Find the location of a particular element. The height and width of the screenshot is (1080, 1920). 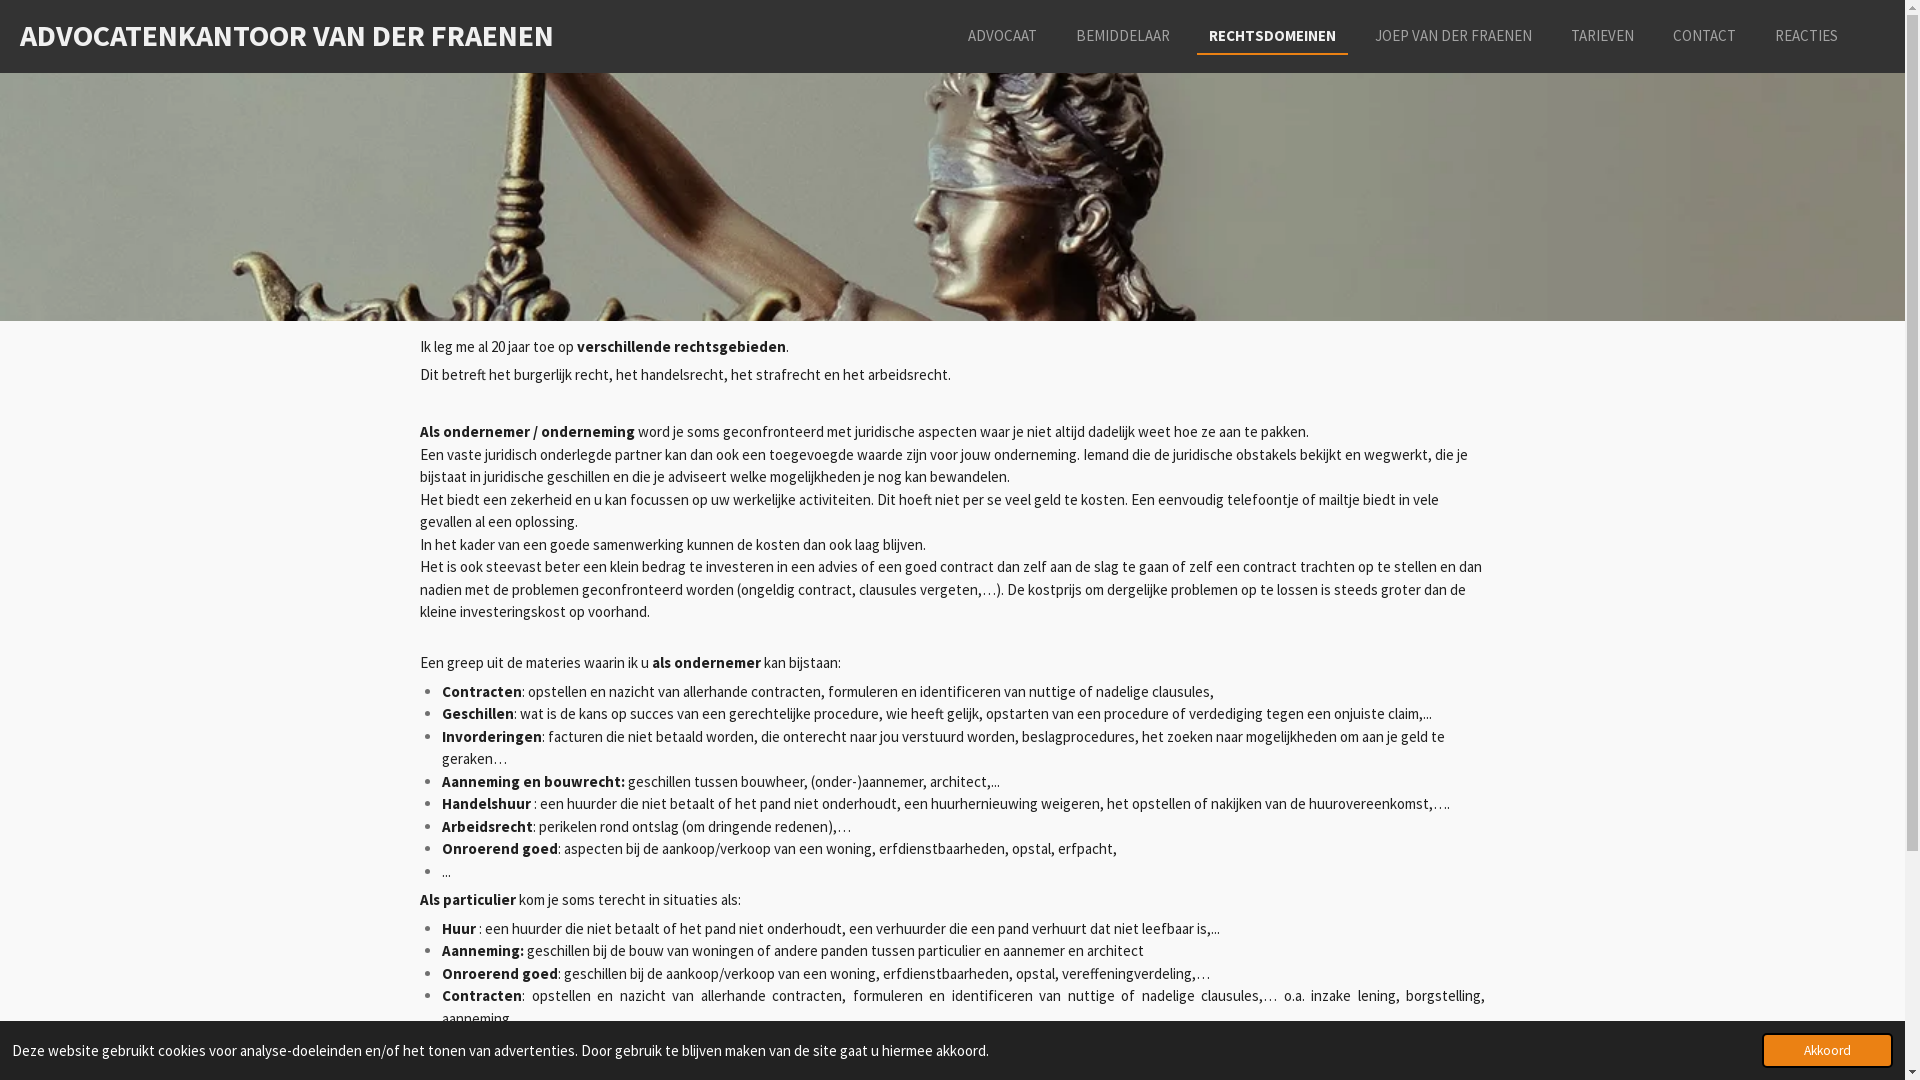

BEMIDDELAAR is located at coordinates (1123, 36).